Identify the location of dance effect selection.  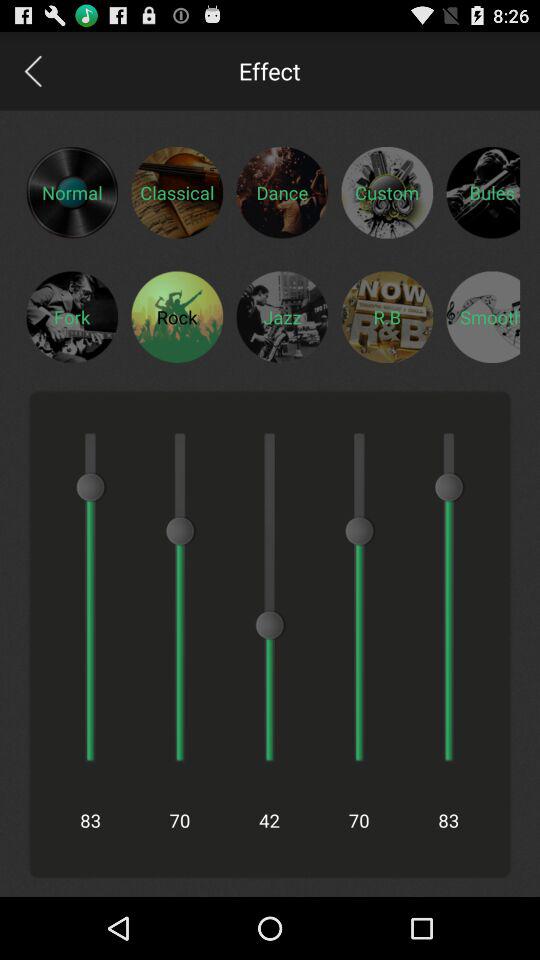
(282, 192).